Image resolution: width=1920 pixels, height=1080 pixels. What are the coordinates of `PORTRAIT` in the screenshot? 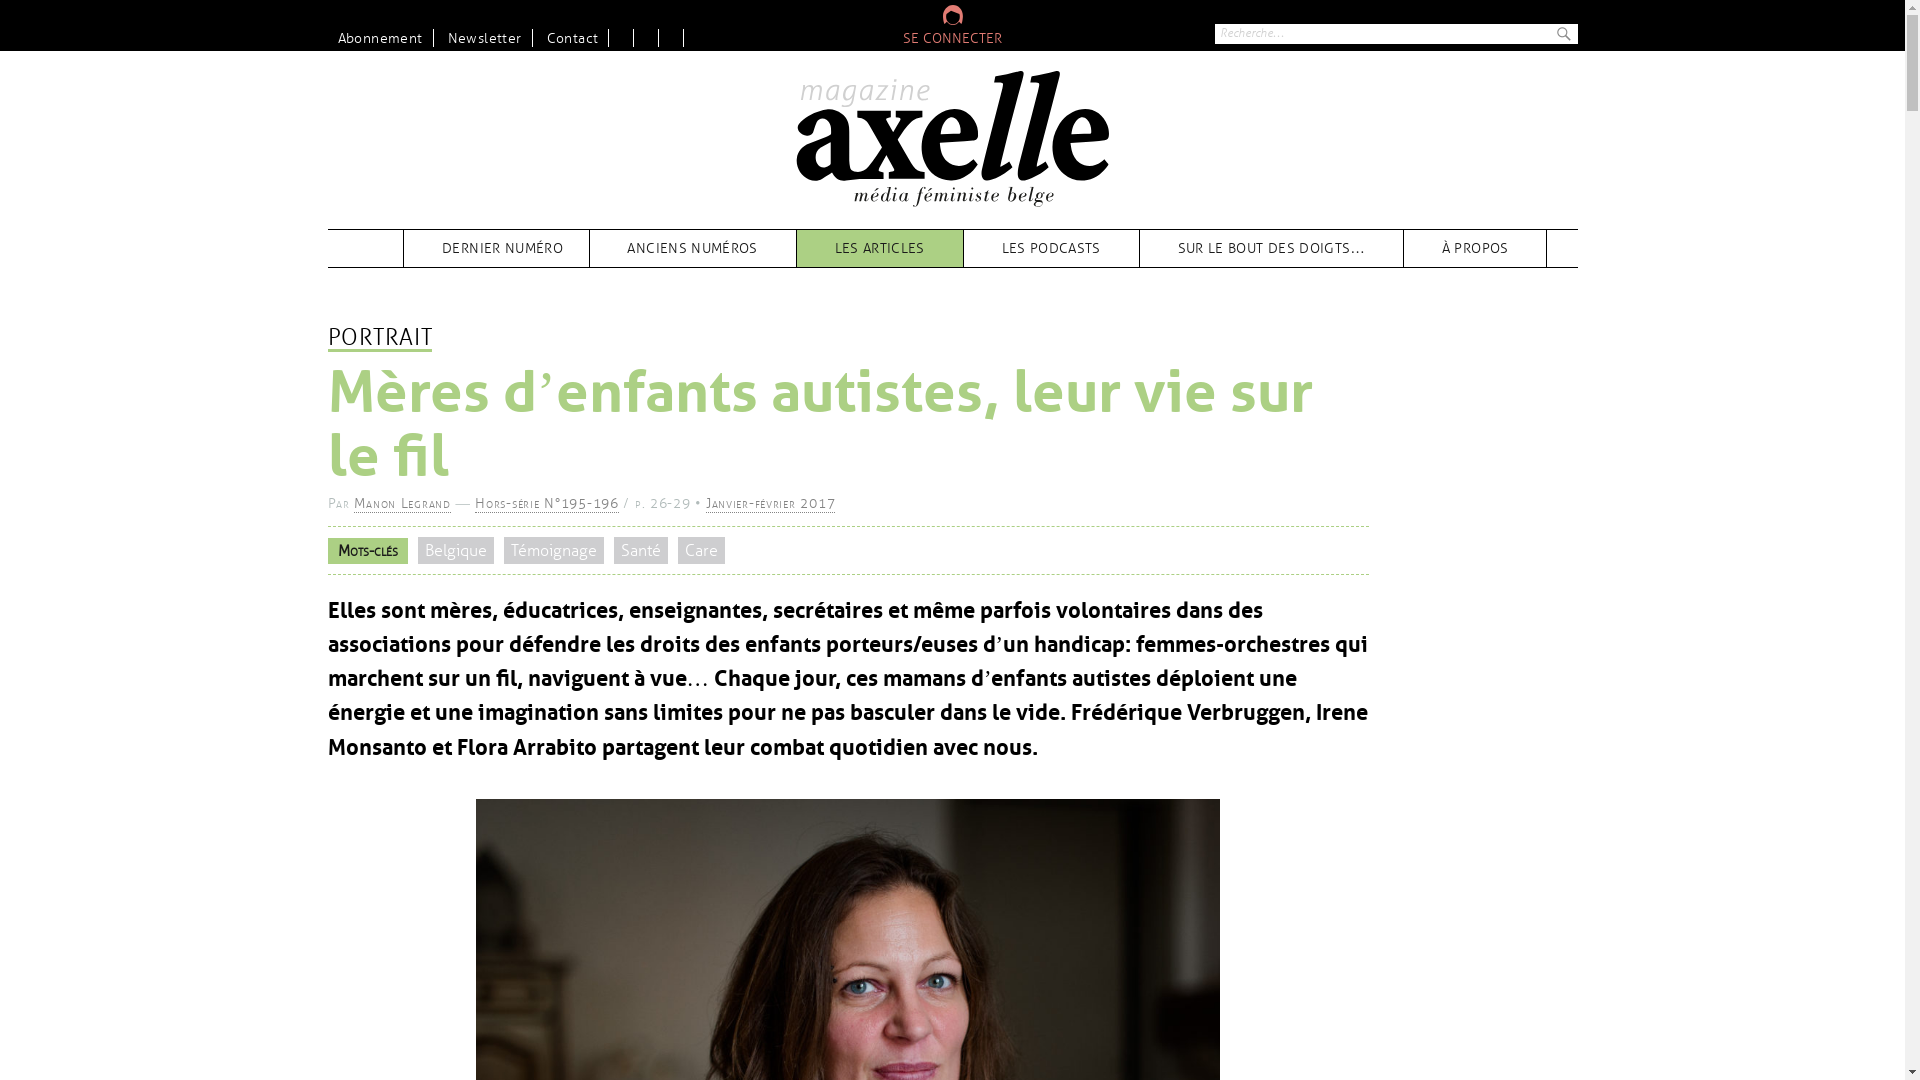 It's located at (380, 339).